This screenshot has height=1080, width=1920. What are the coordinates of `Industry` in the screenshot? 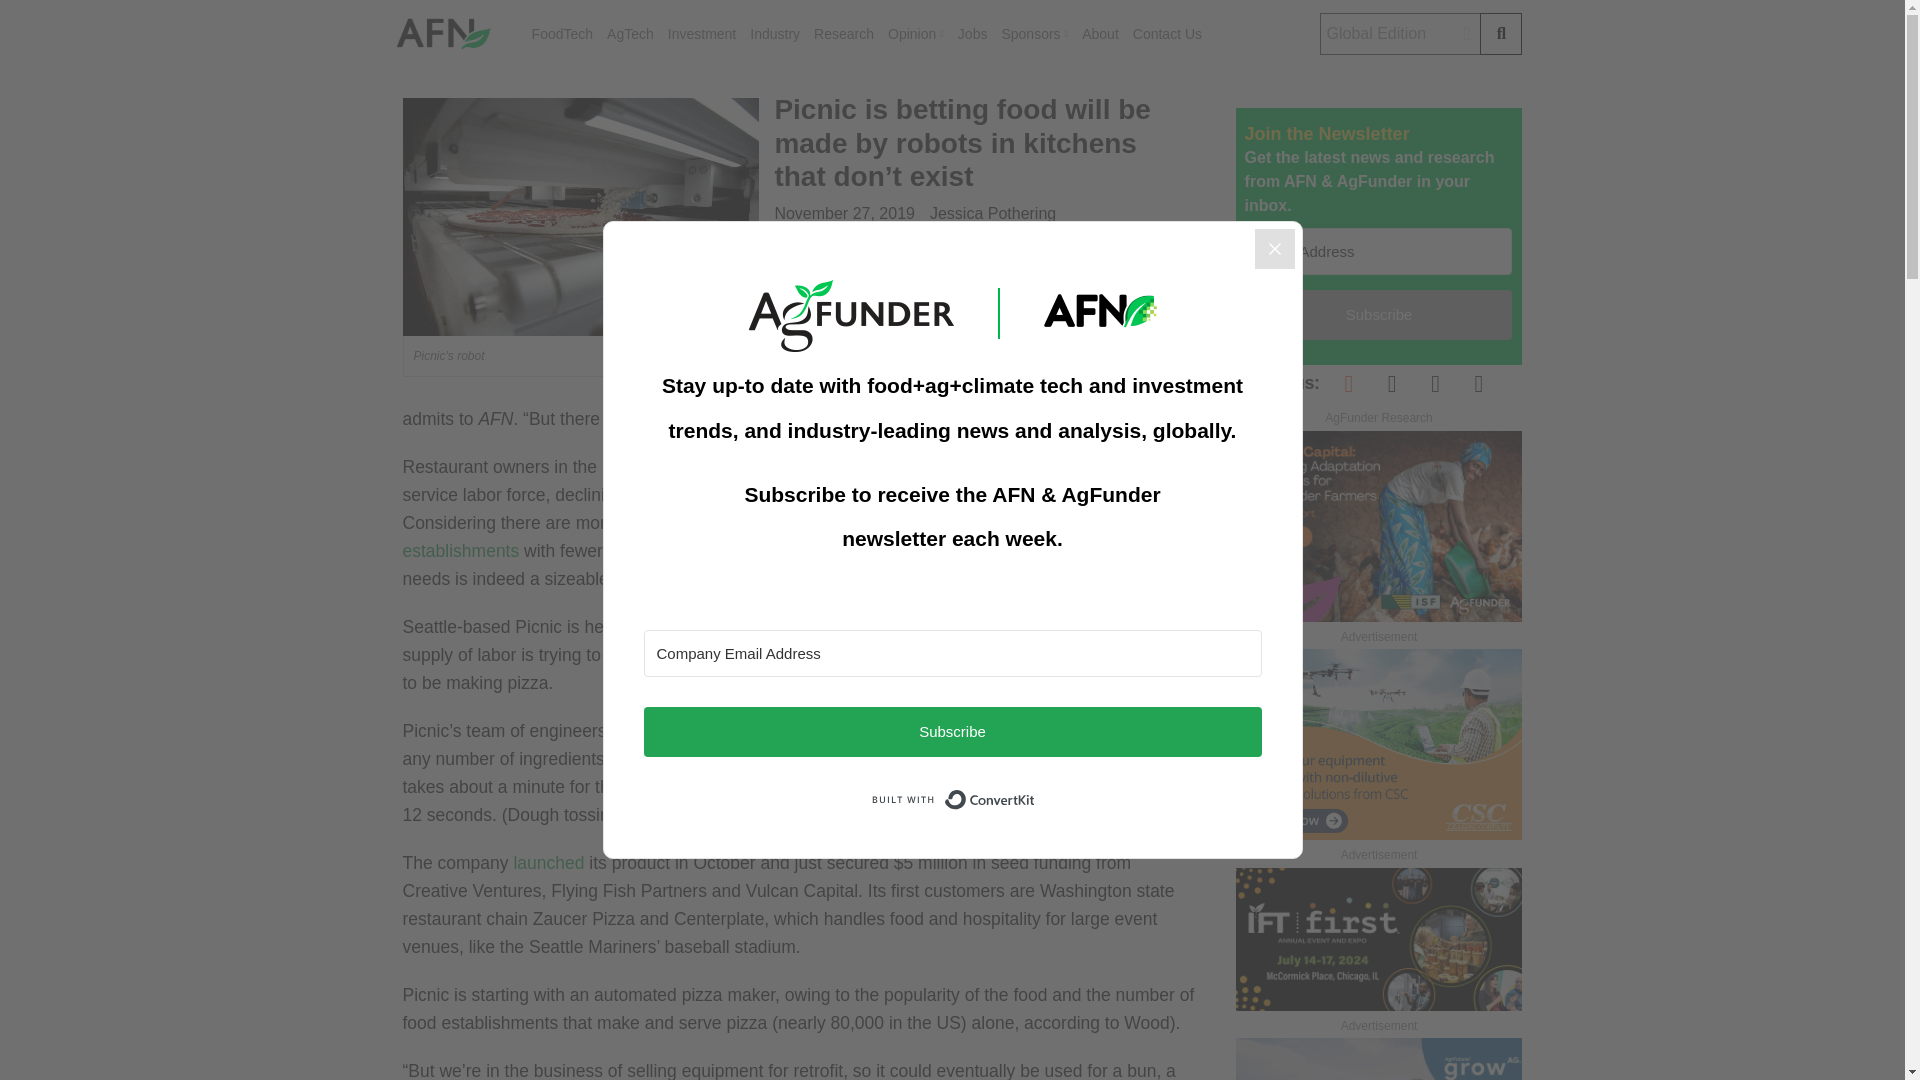 It's located at (775, 34).